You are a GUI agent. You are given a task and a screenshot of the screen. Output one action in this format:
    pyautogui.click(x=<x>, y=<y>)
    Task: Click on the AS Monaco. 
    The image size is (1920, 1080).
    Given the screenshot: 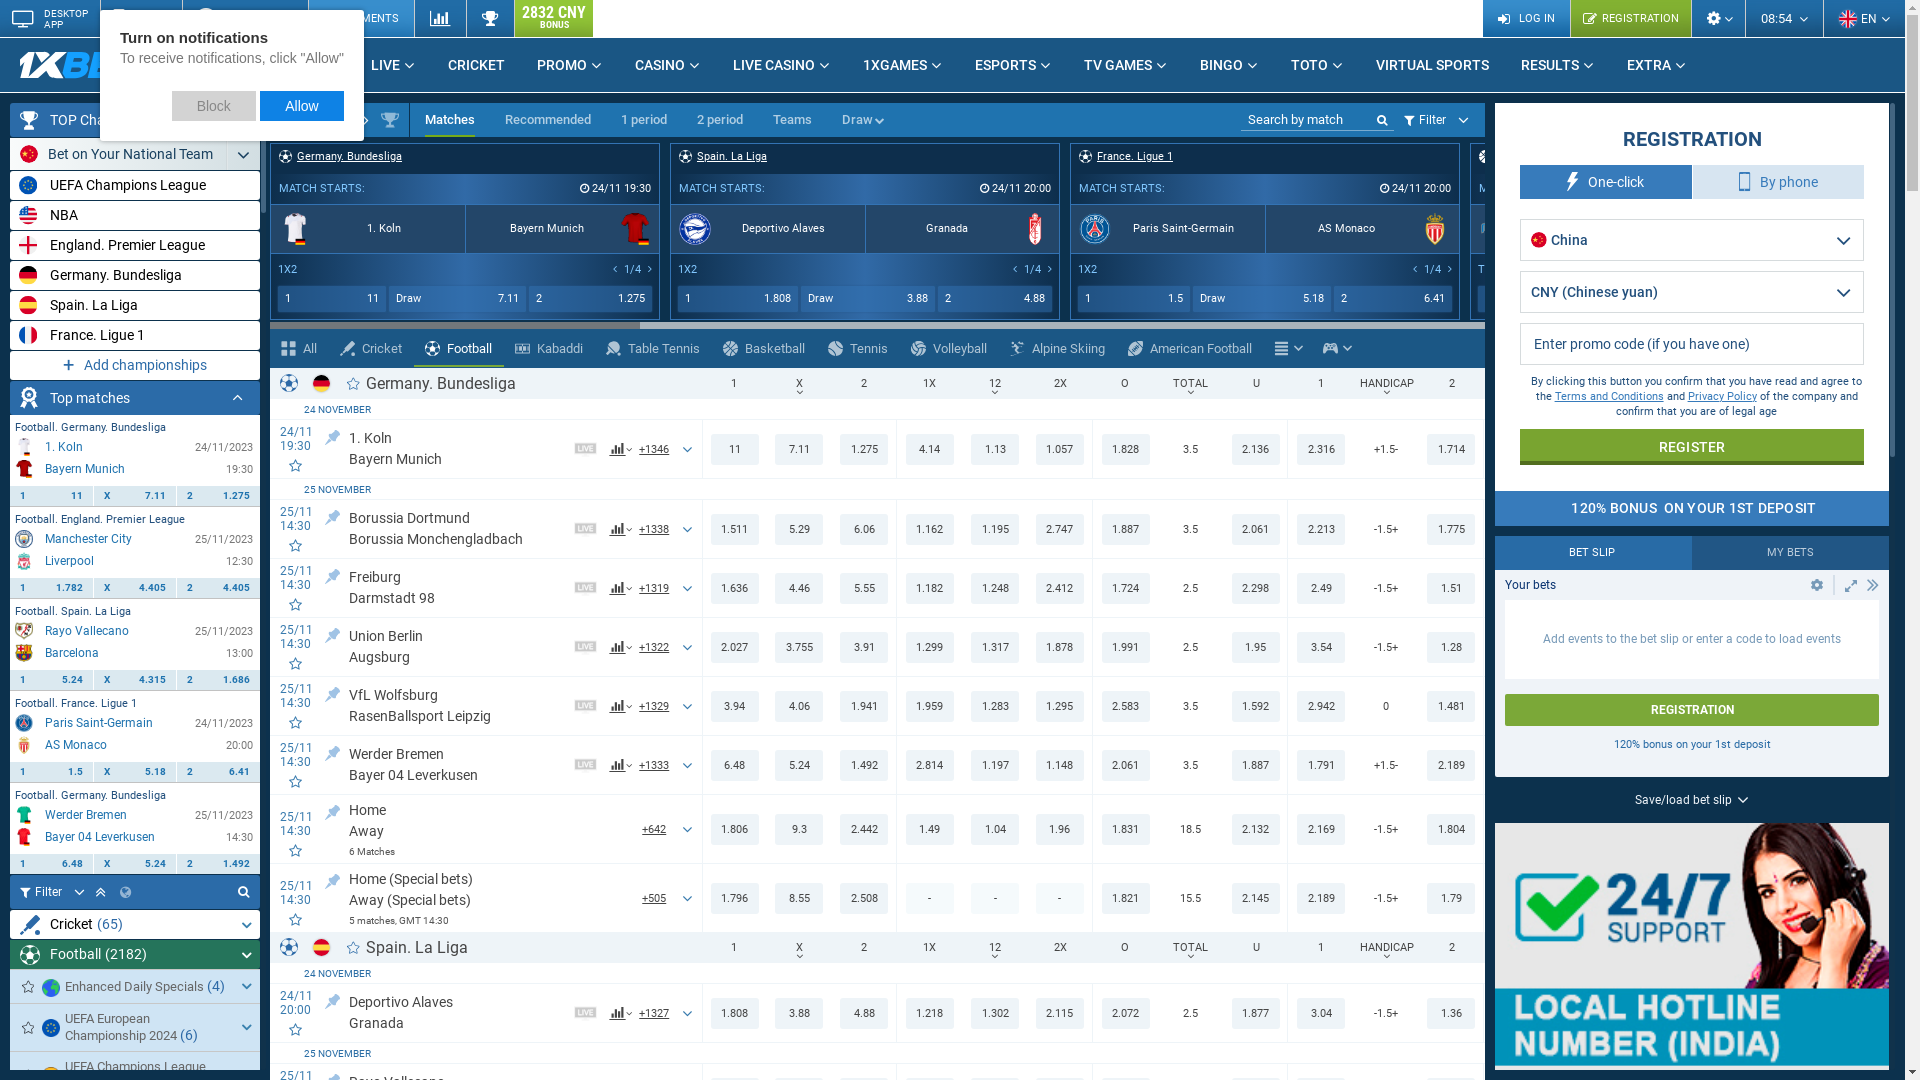 What is the action you would take?
    pyautogui.click(x=24, y=745)
    